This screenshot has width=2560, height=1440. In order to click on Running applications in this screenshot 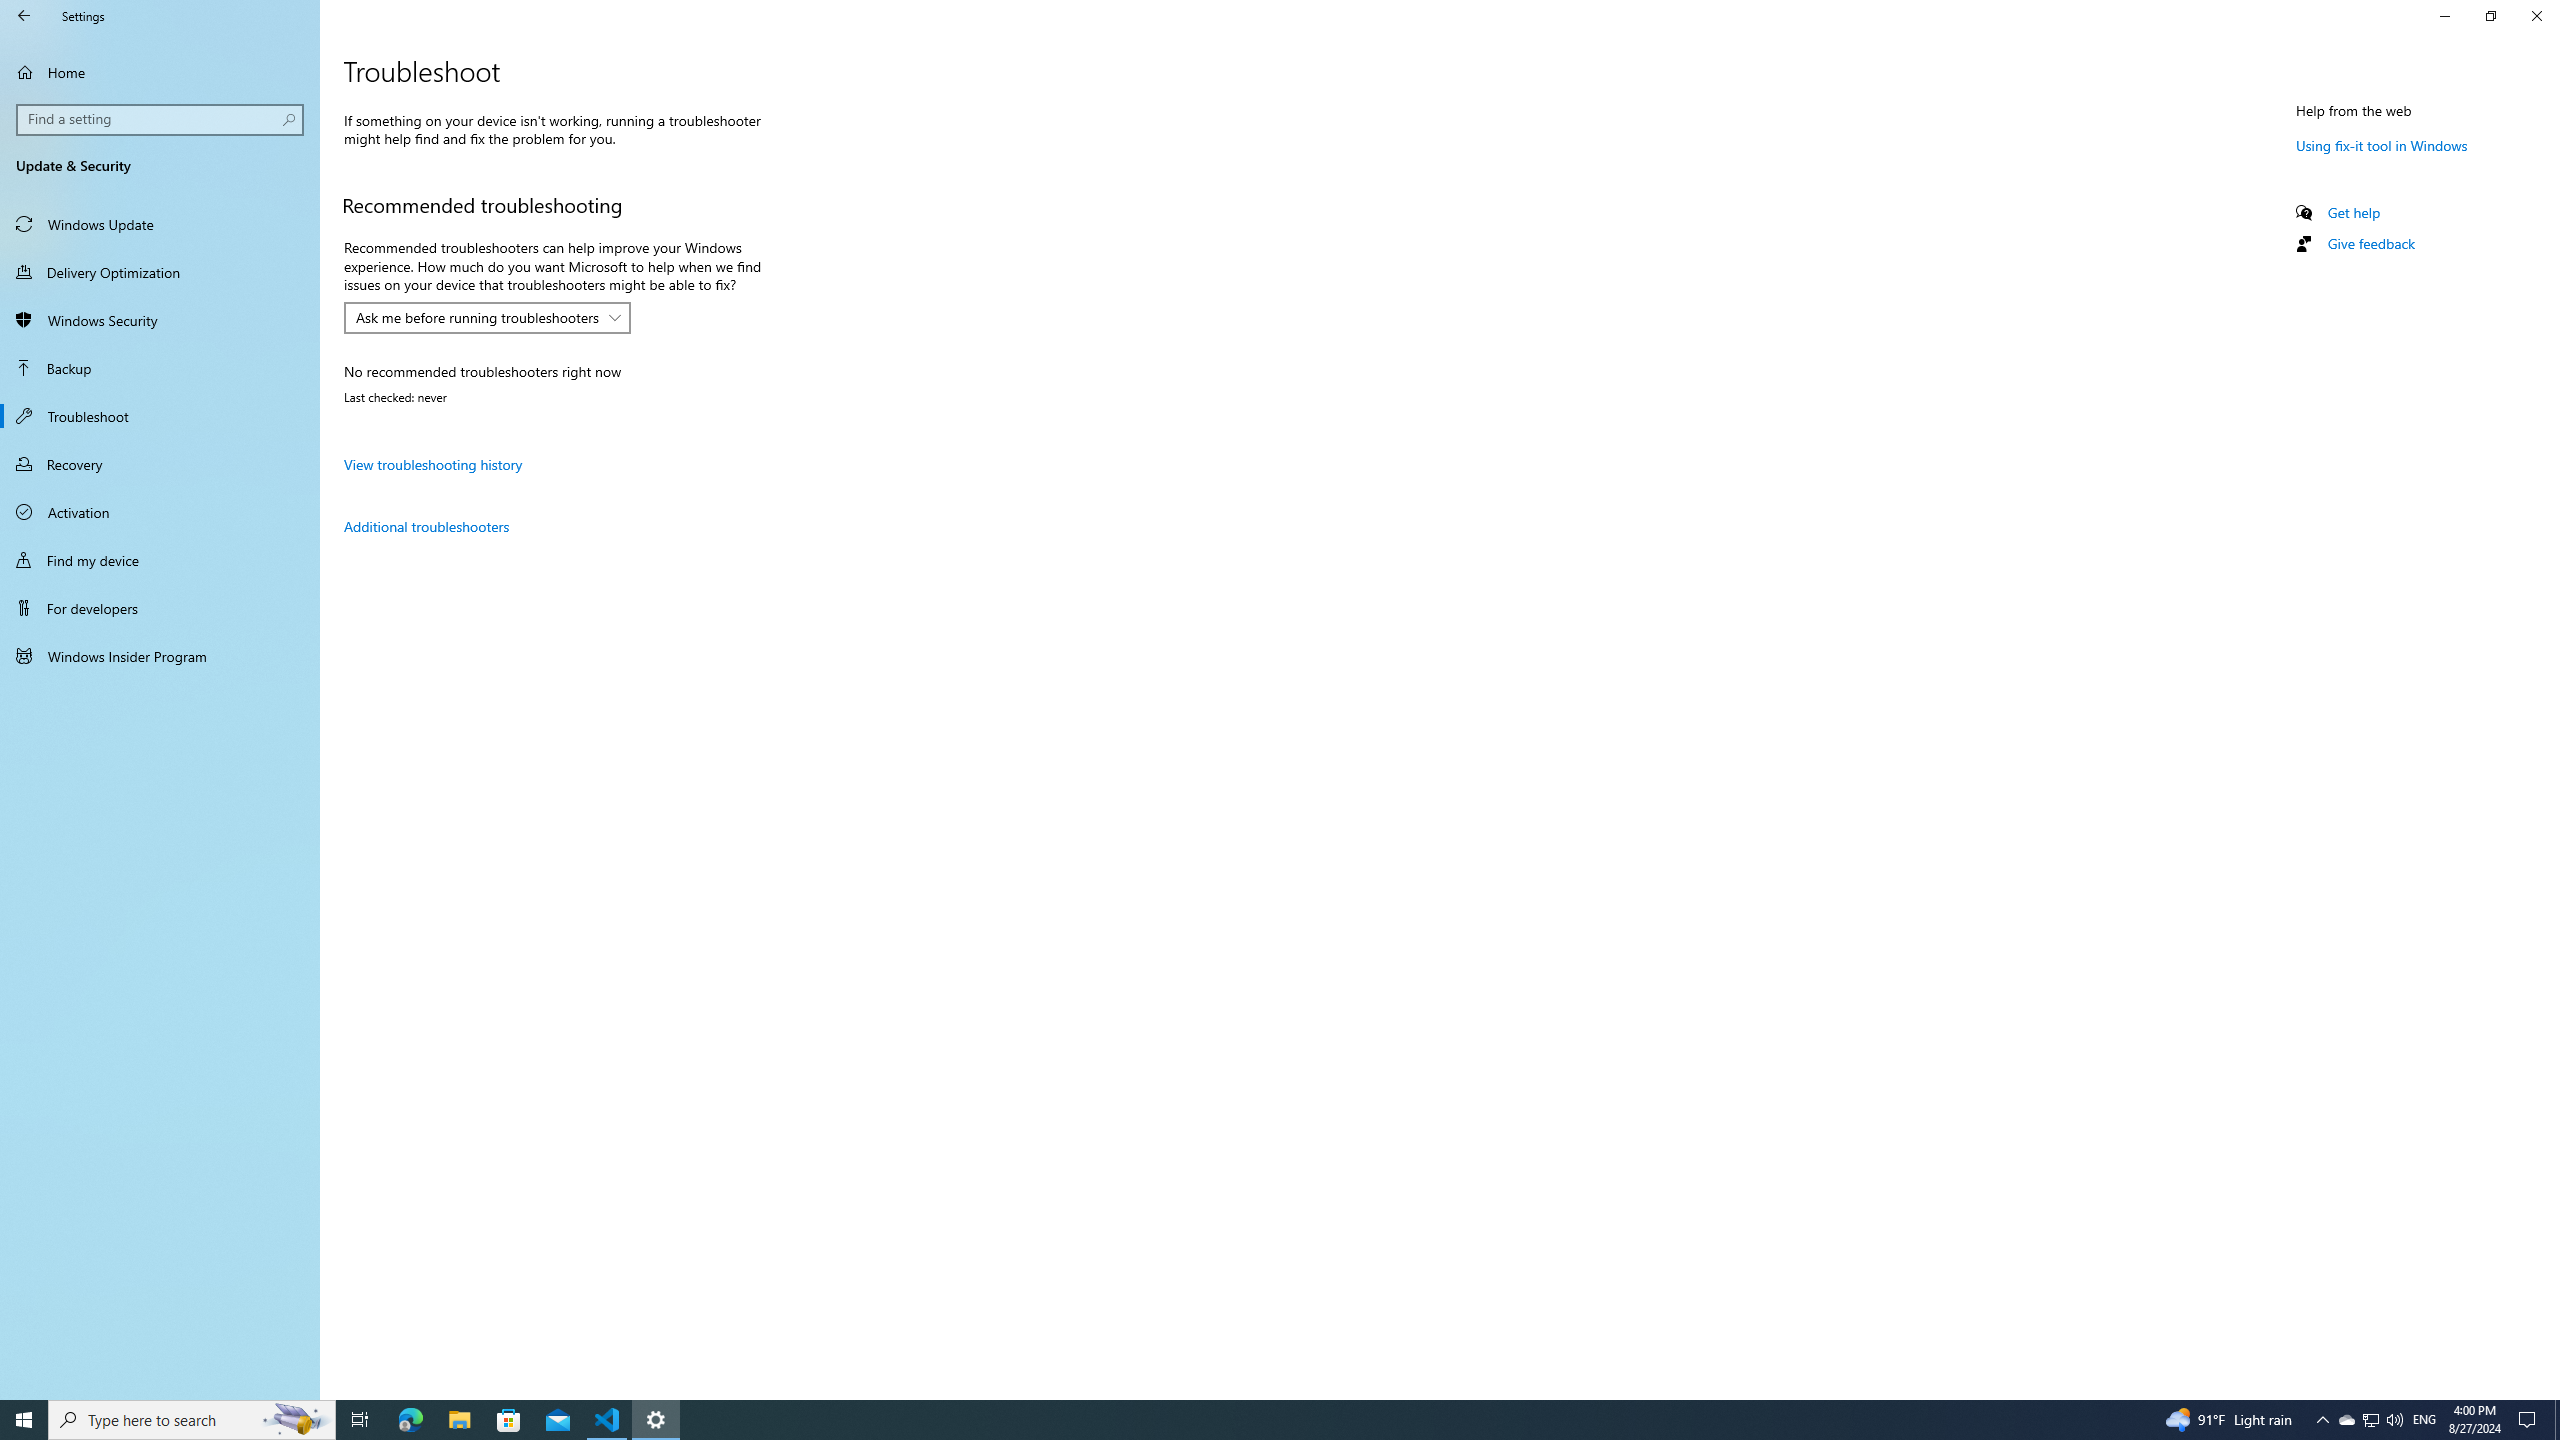, I will do `click(1242, 1420)`.